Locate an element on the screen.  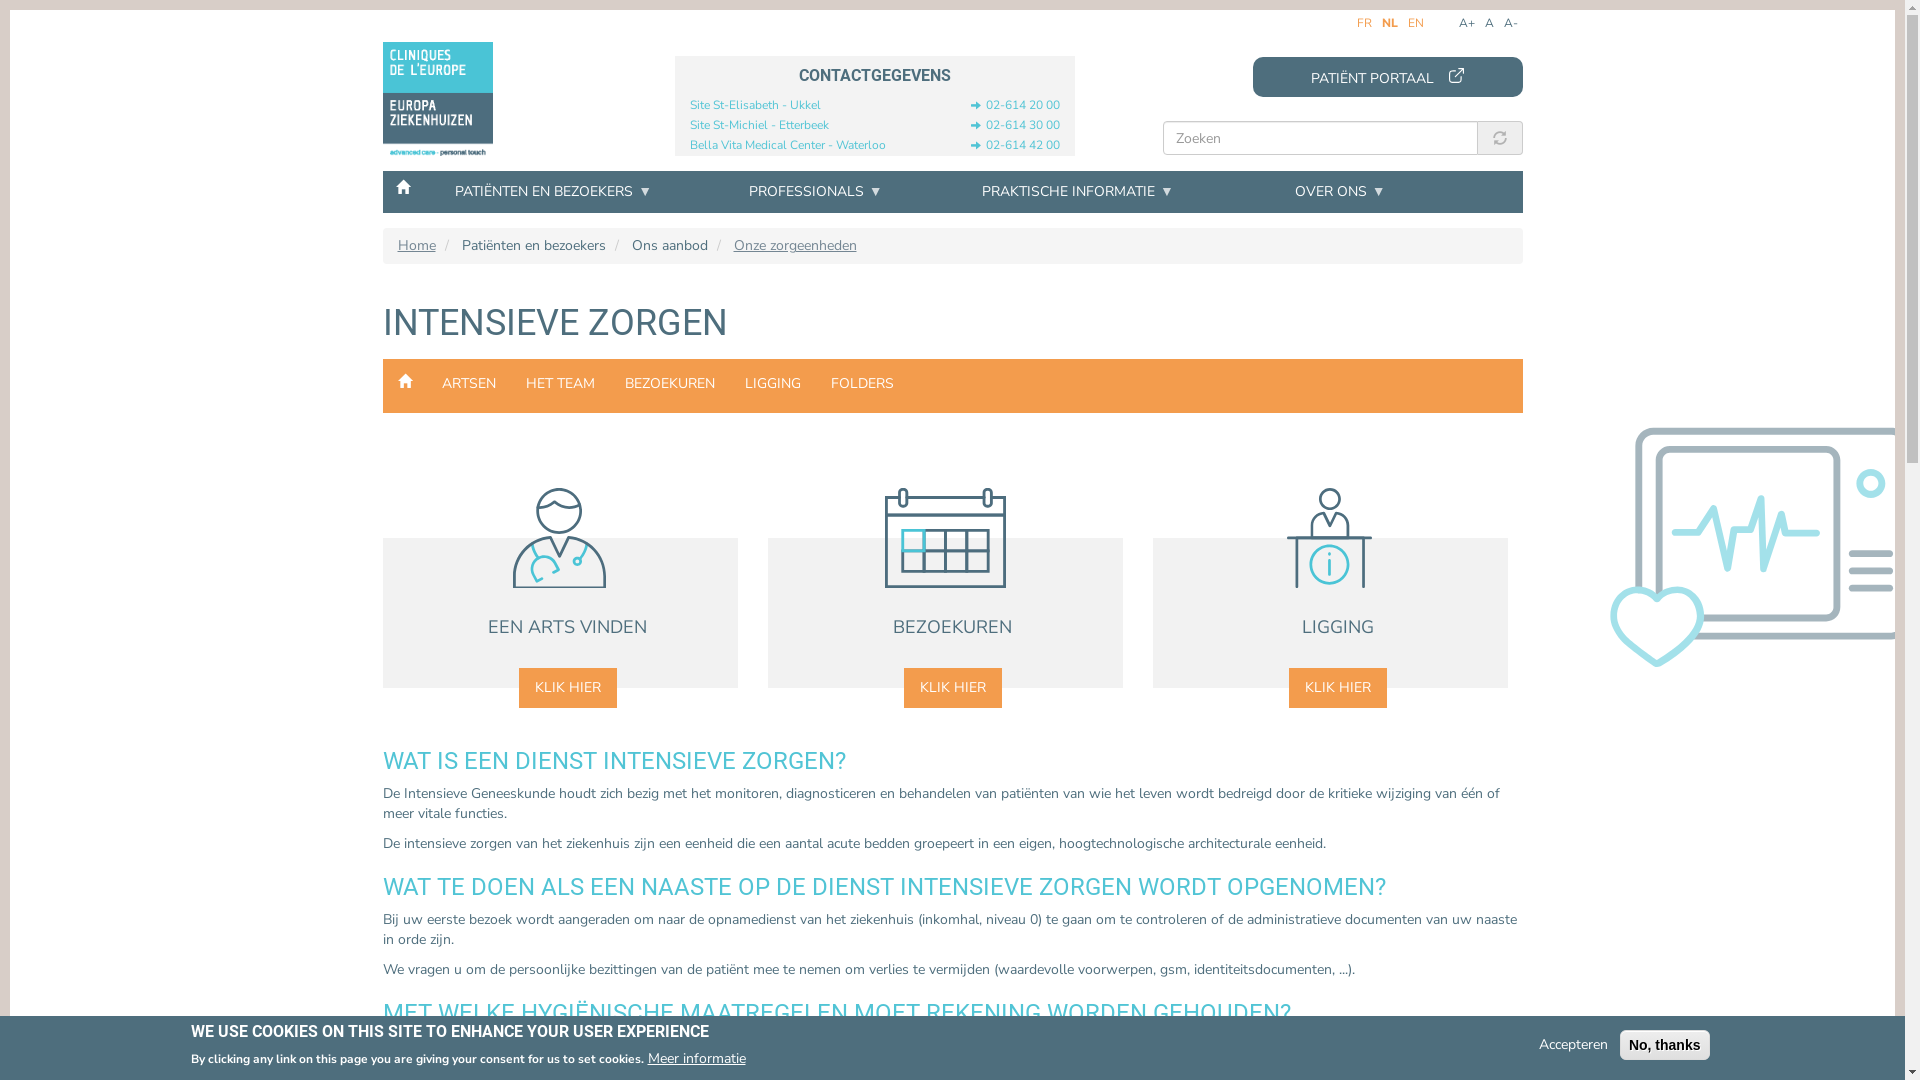
FOLDERS is located at coordinates (862, 384).